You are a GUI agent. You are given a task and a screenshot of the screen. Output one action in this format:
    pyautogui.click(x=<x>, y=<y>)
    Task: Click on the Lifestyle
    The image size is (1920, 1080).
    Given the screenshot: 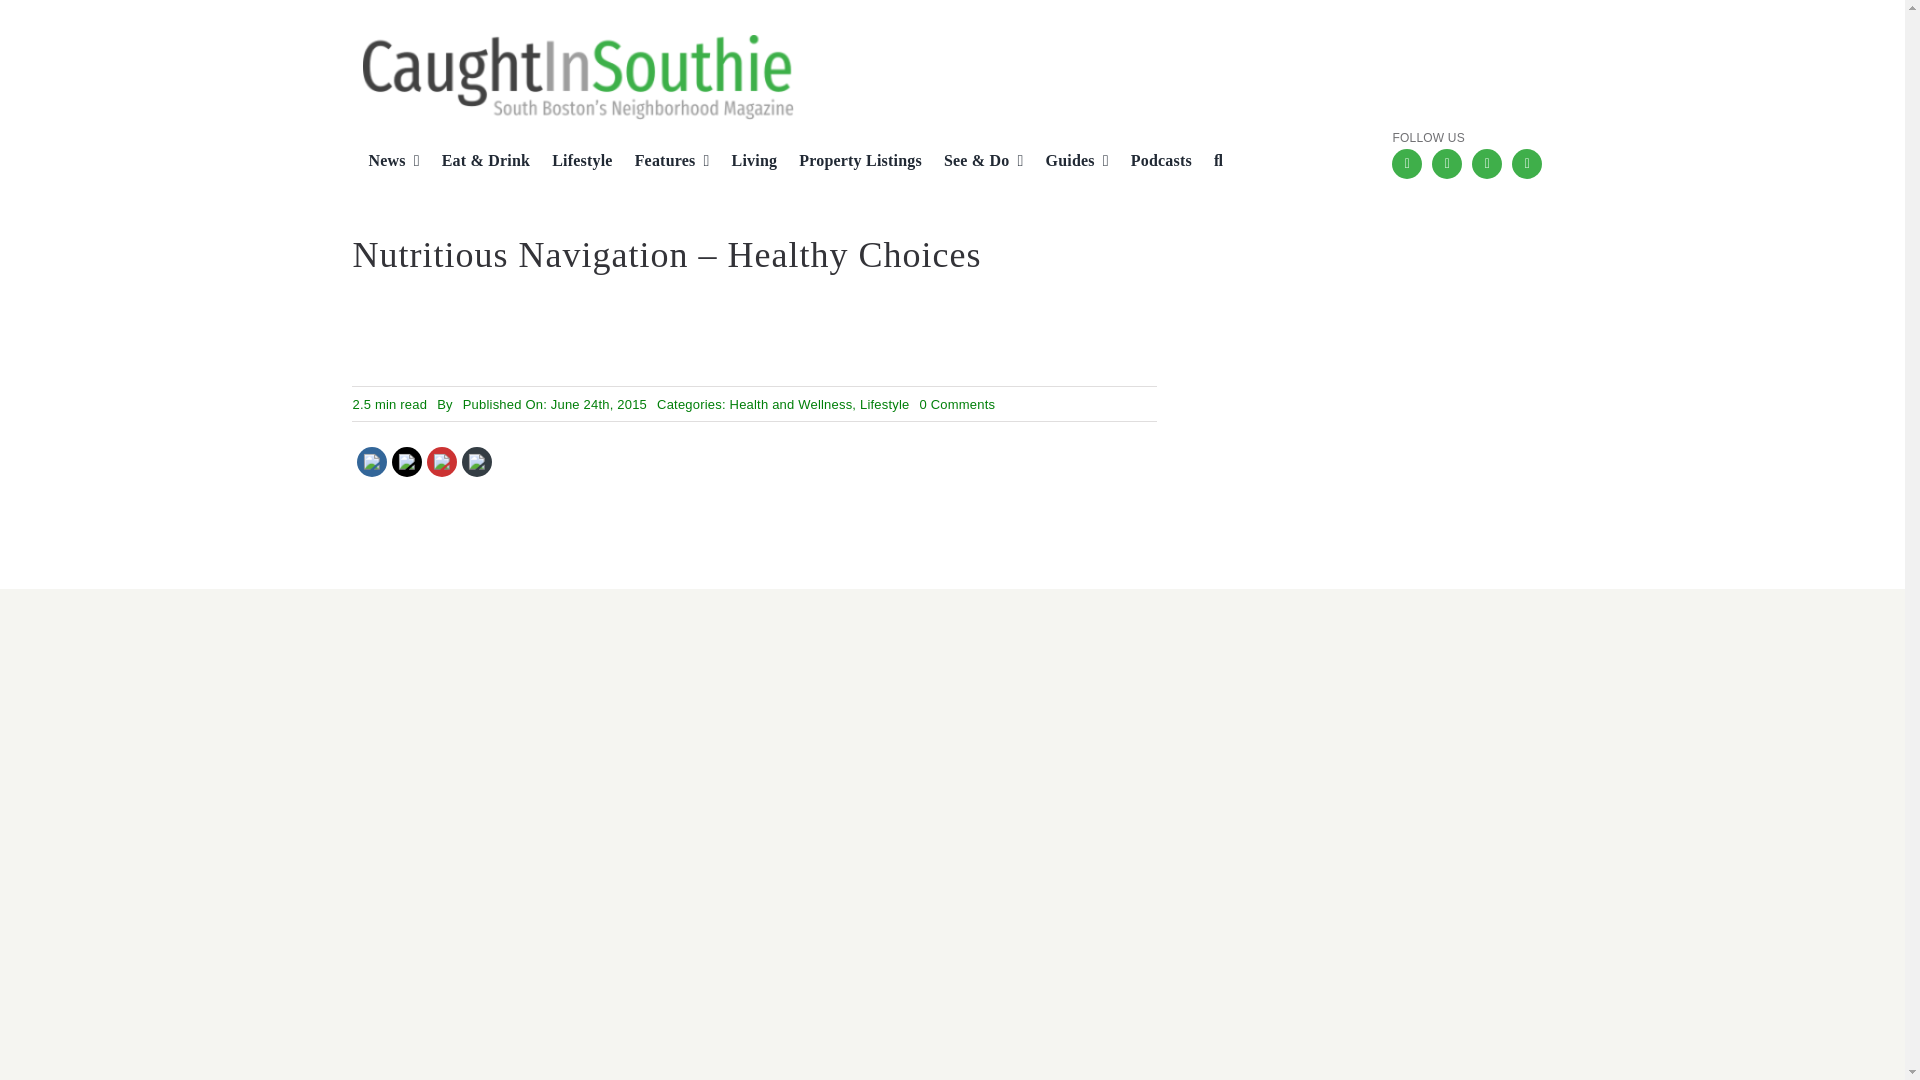 What is the action you would take?
    pyautogui.click(x=574, y=162)
    